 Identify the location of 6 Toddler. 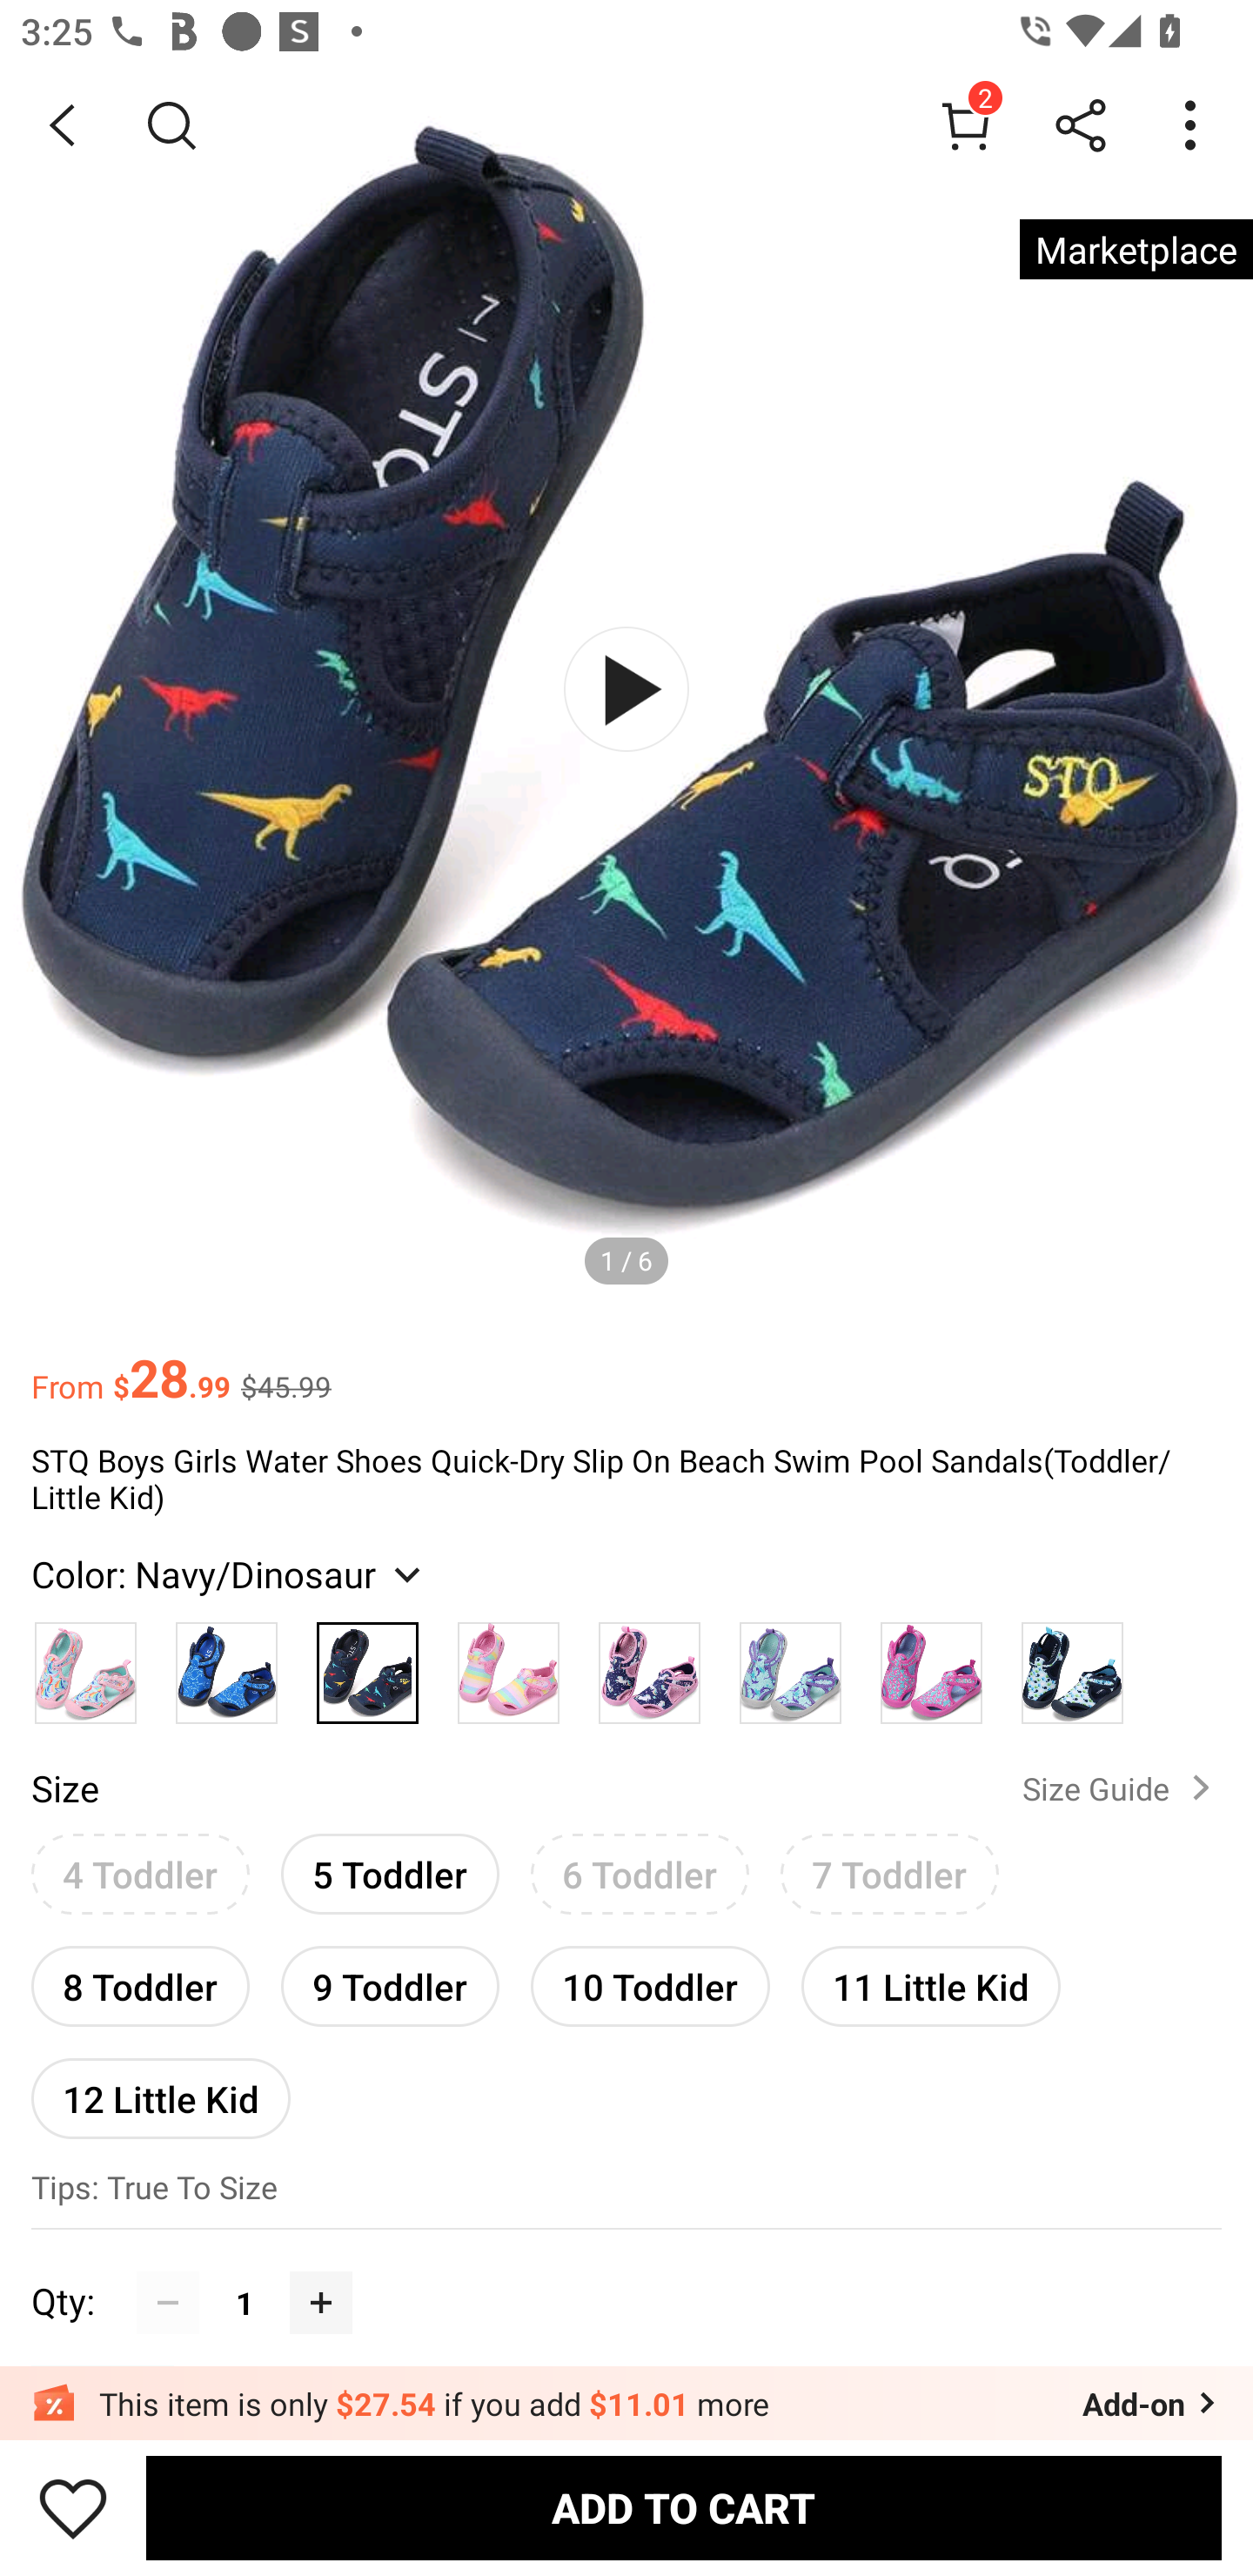
(640, 1874).